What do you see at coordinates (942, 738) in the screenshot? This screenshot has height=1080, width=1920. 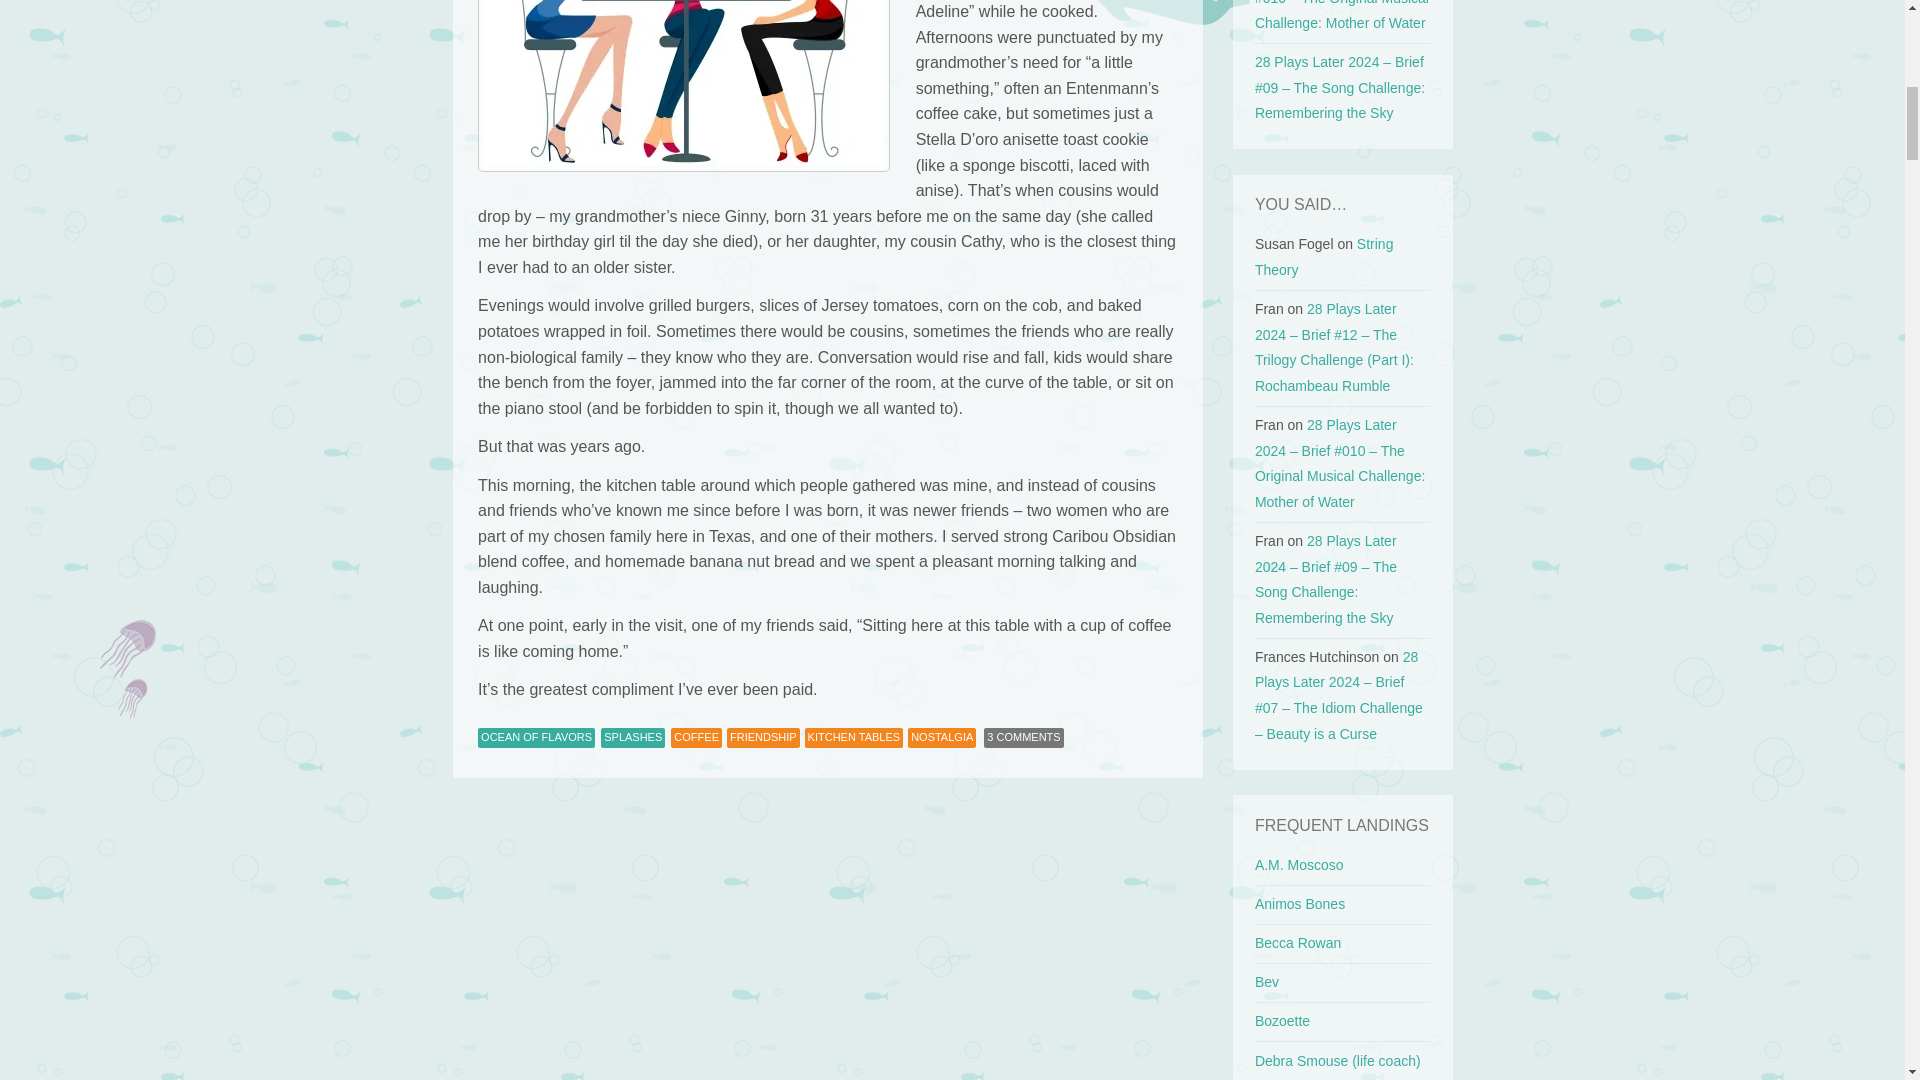 I see `NOSTALGIA` at bounding box center [942, 738].